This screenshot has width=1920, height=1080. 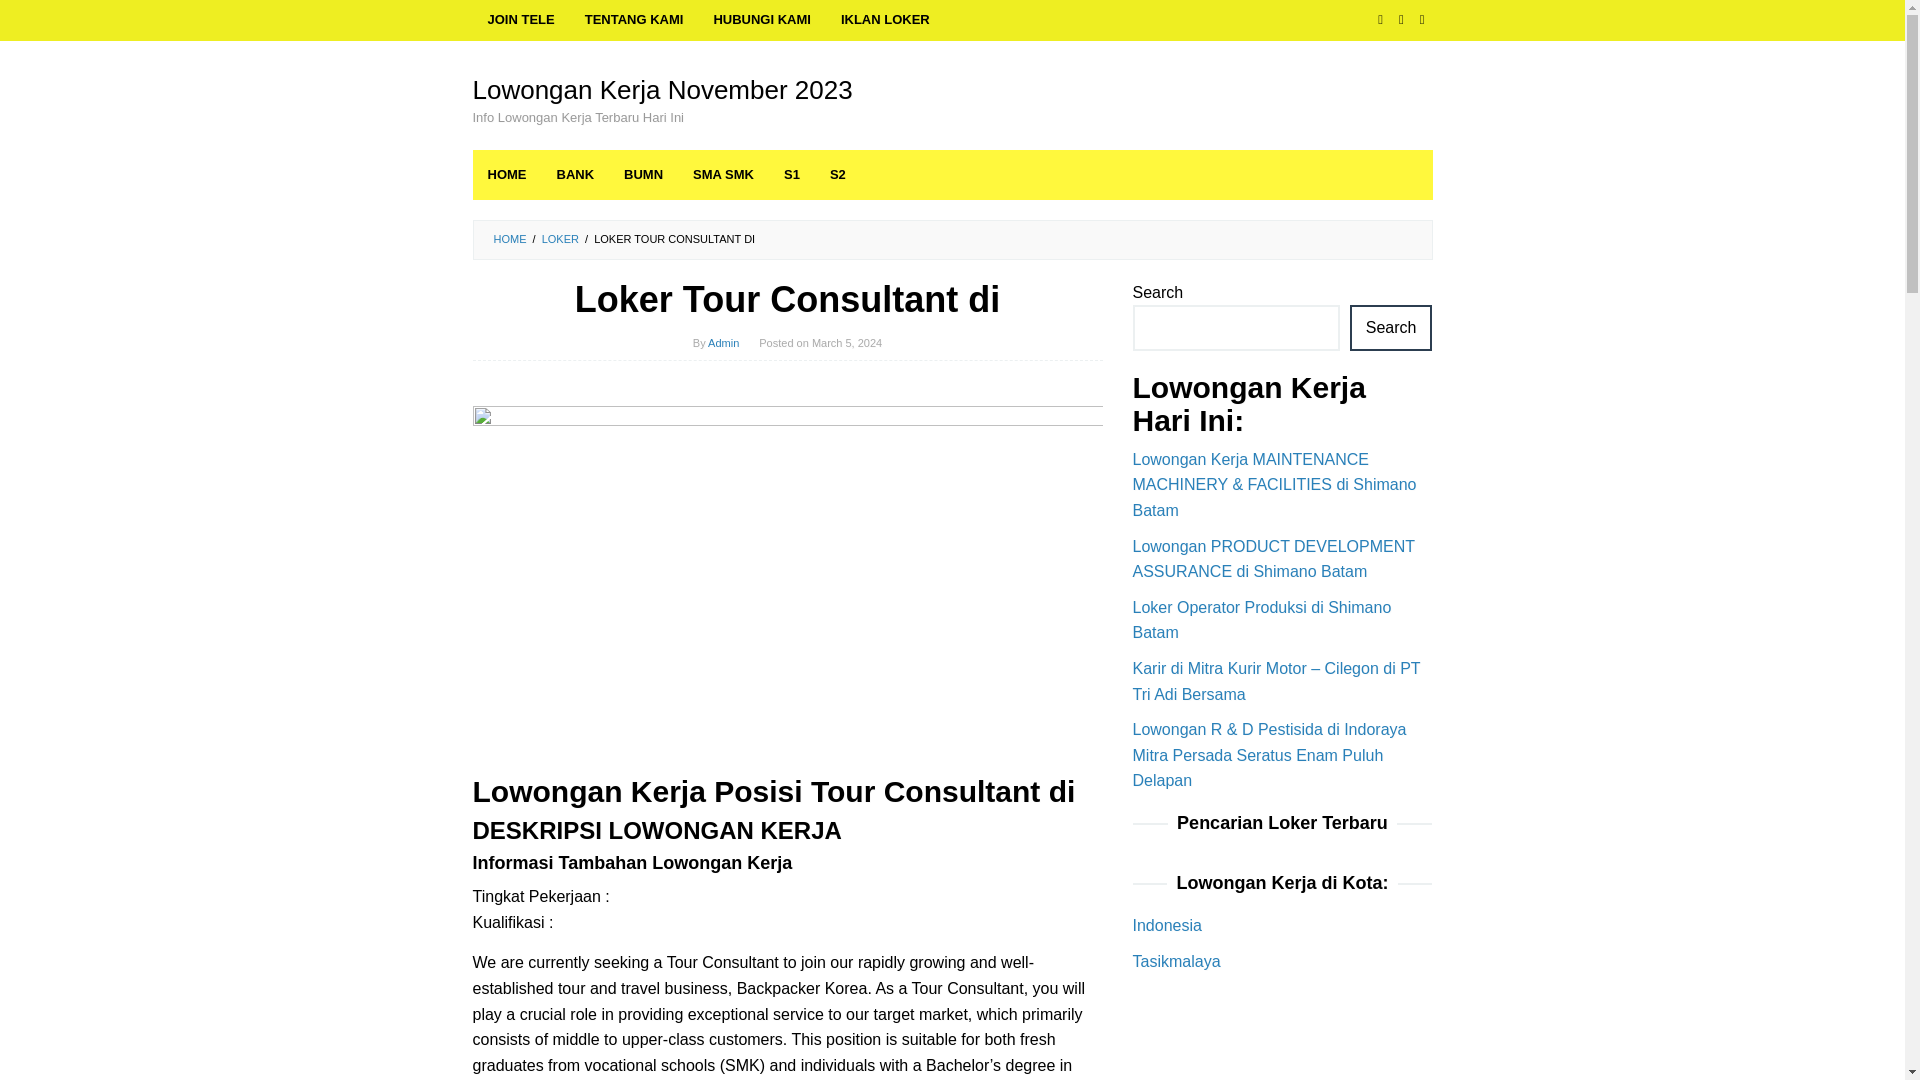 I want to click on HUBUNGI KAMI, so click(x=762, y=20).